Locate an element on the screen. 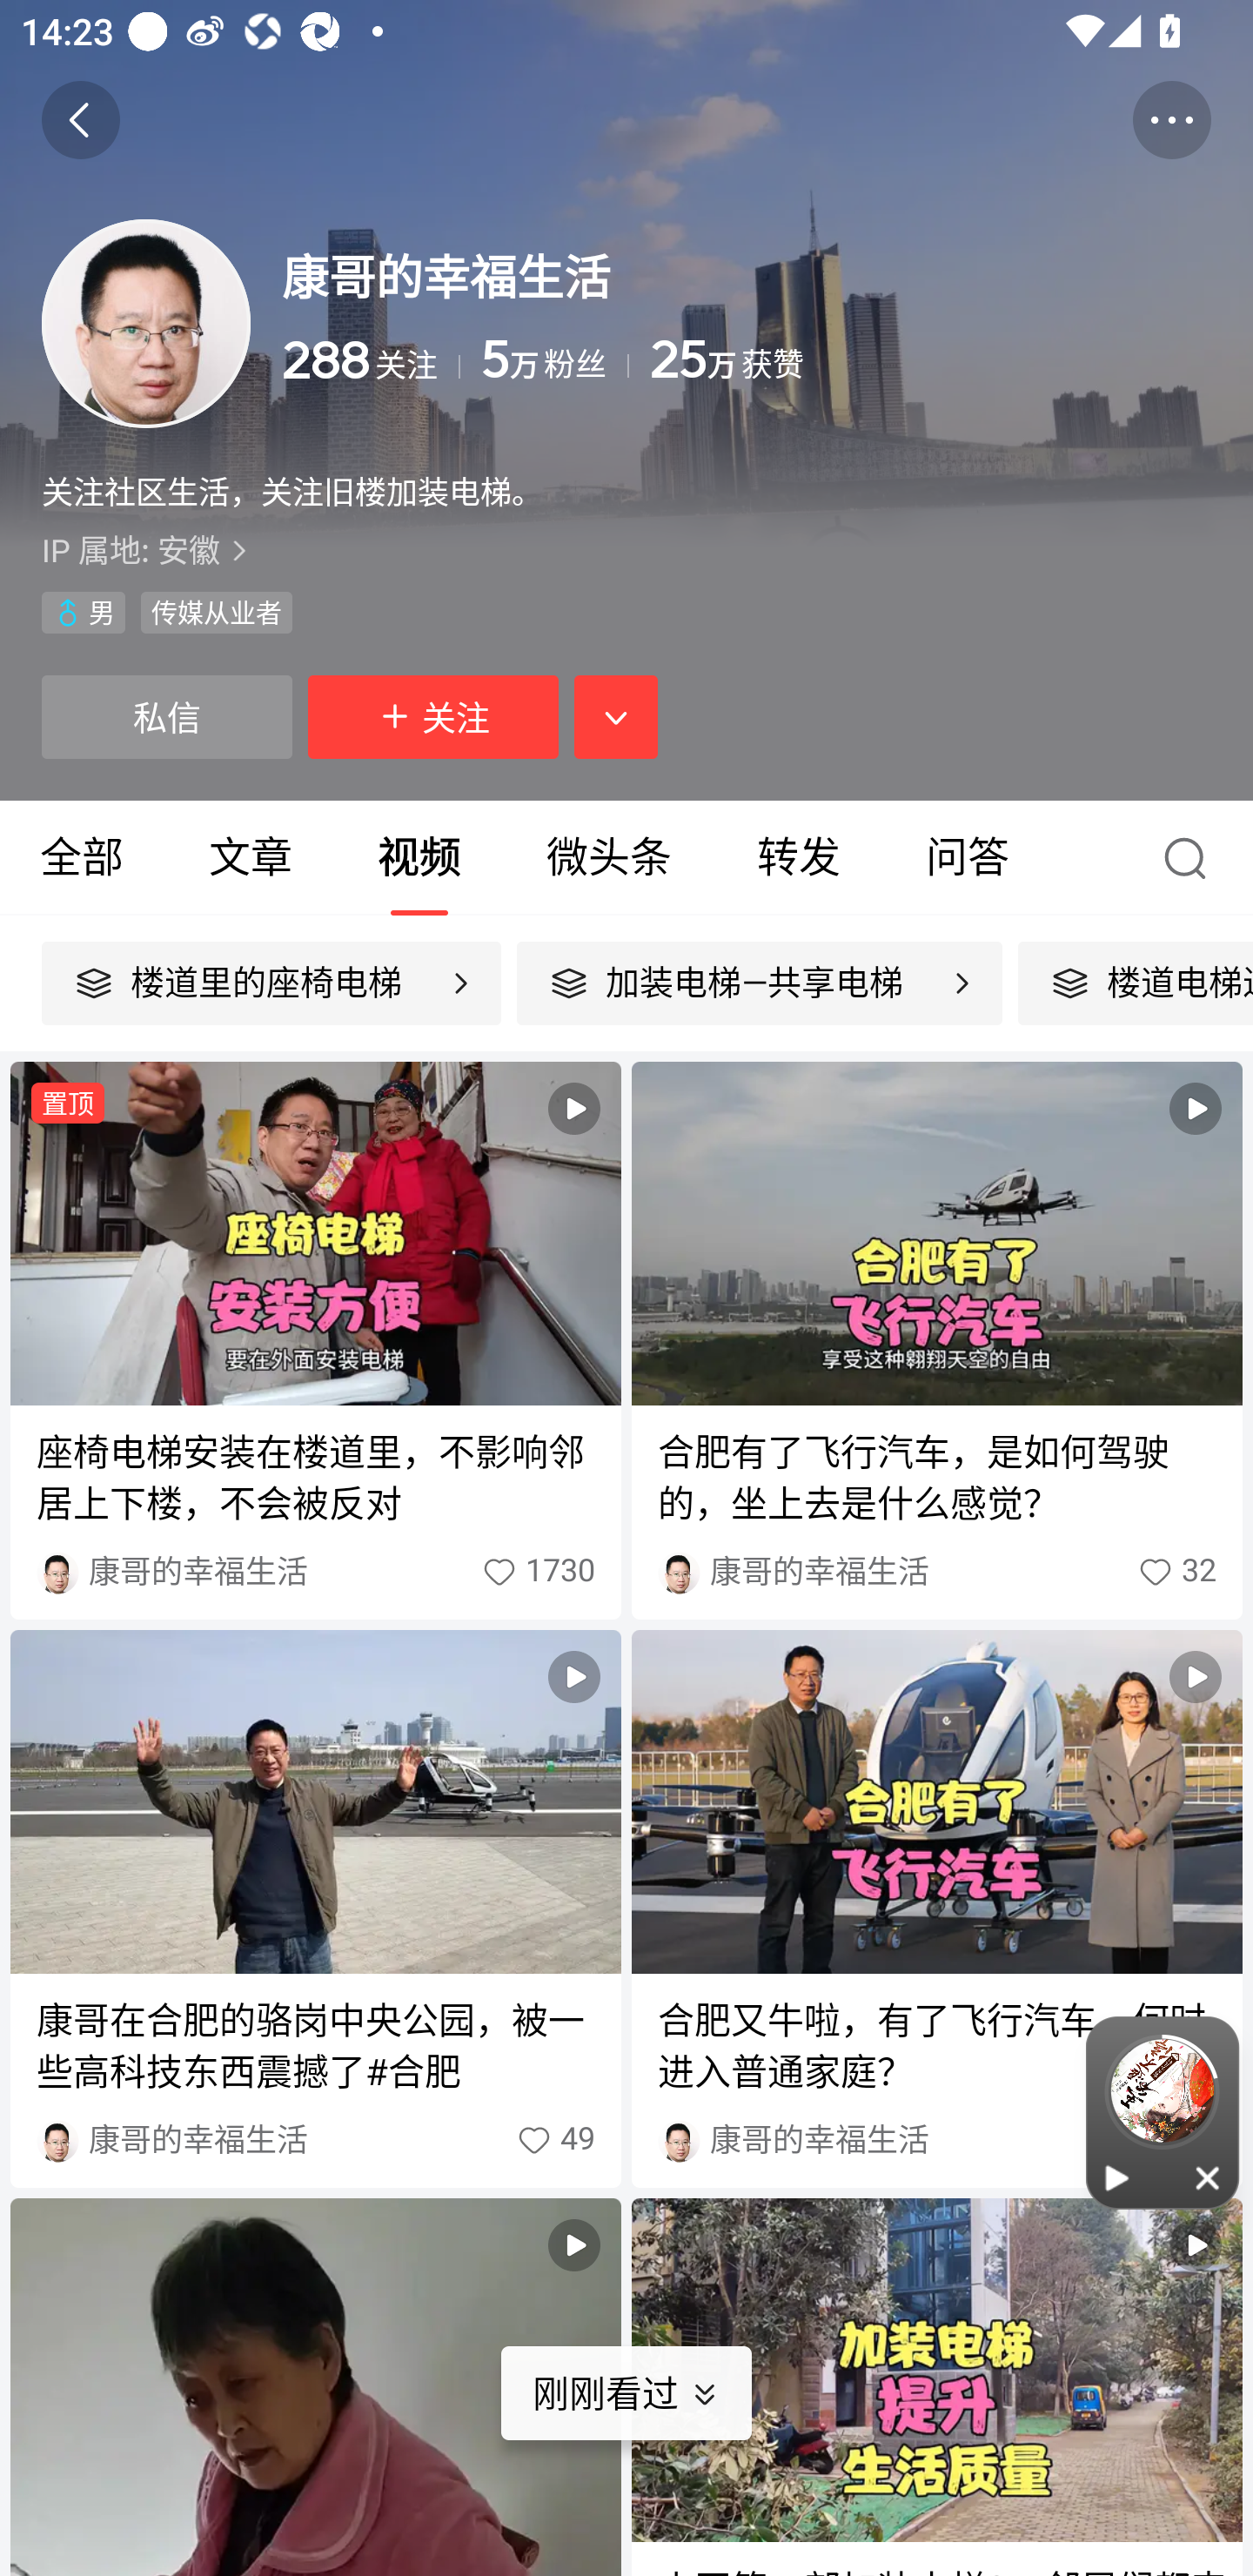 Image resolution: width=1253 pixels, height=2576 pixels. 微头条 is located at coordinates (608, 857).